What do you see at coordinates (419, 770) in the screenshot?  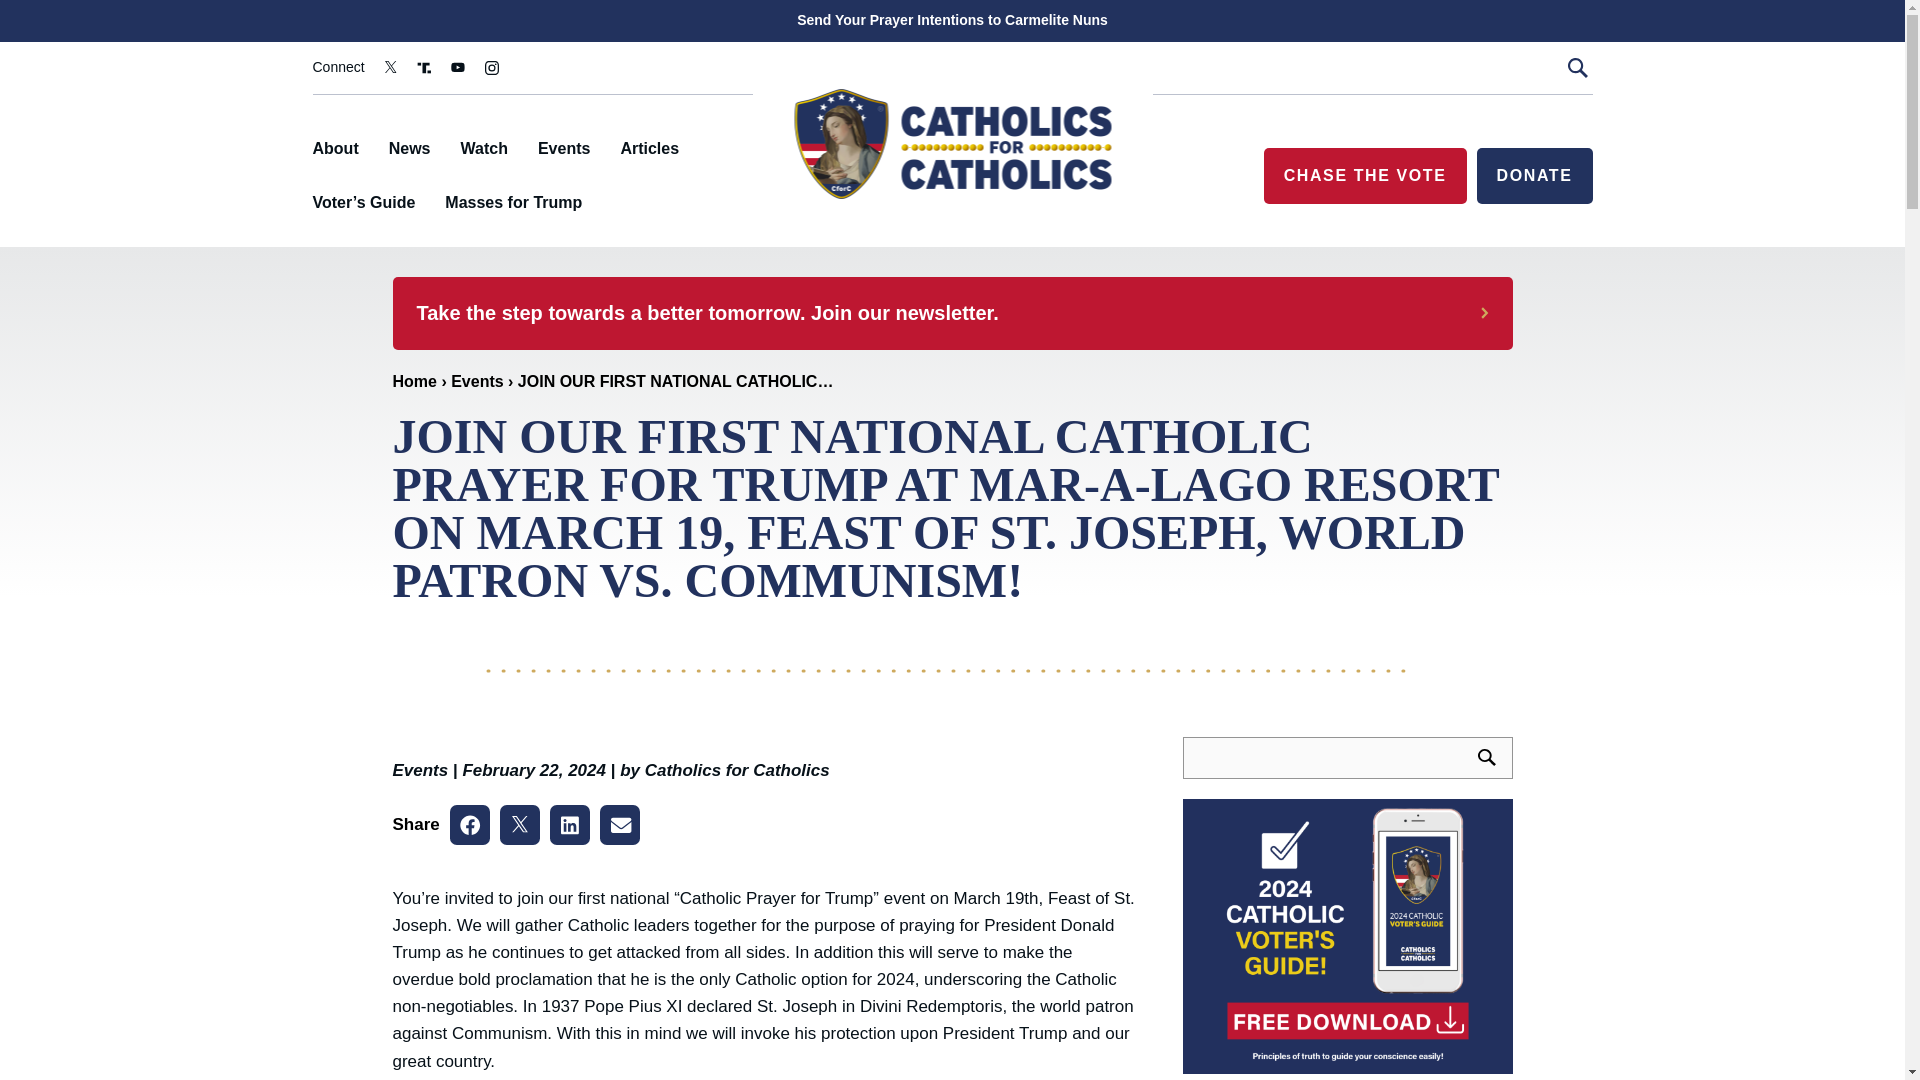 I see `Events` at bounding box center [419, 770].